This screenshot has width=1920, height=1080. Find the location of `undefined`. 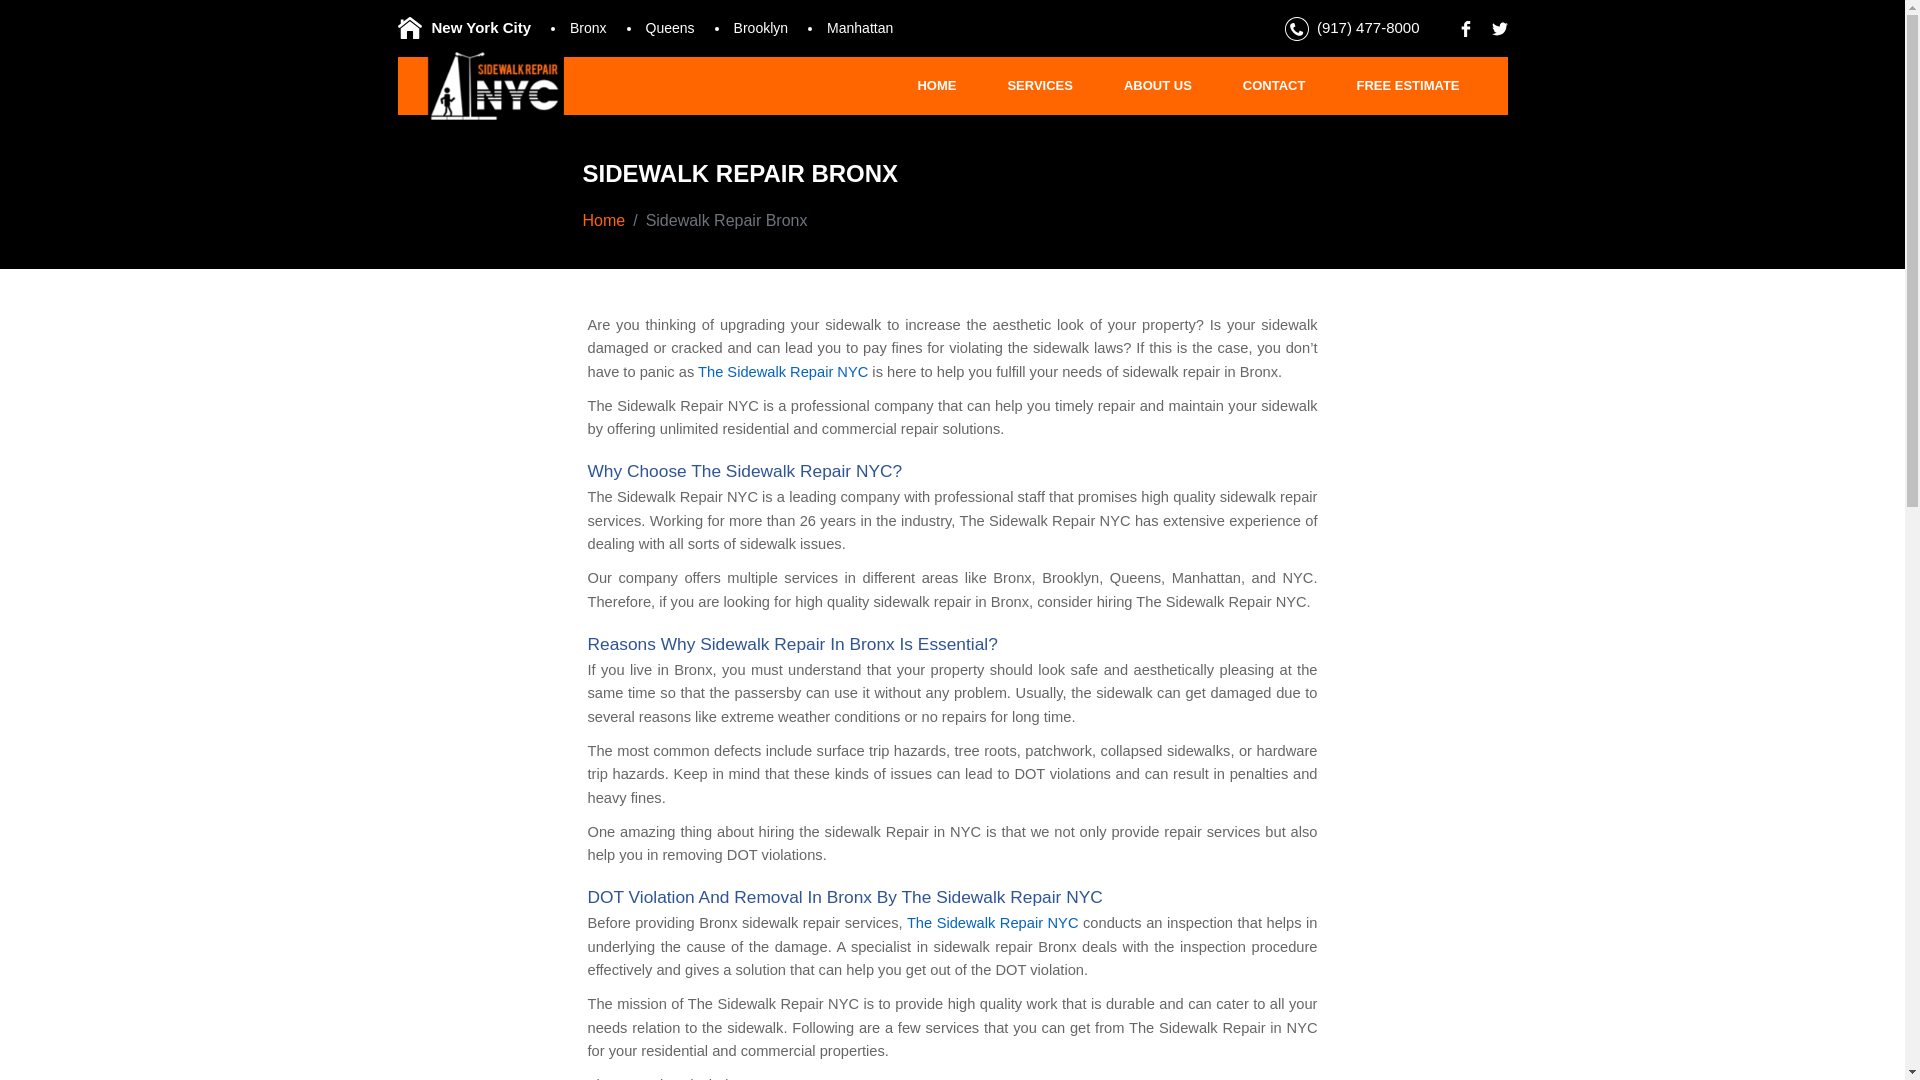

undefined is located at coordinates (1466, 28).